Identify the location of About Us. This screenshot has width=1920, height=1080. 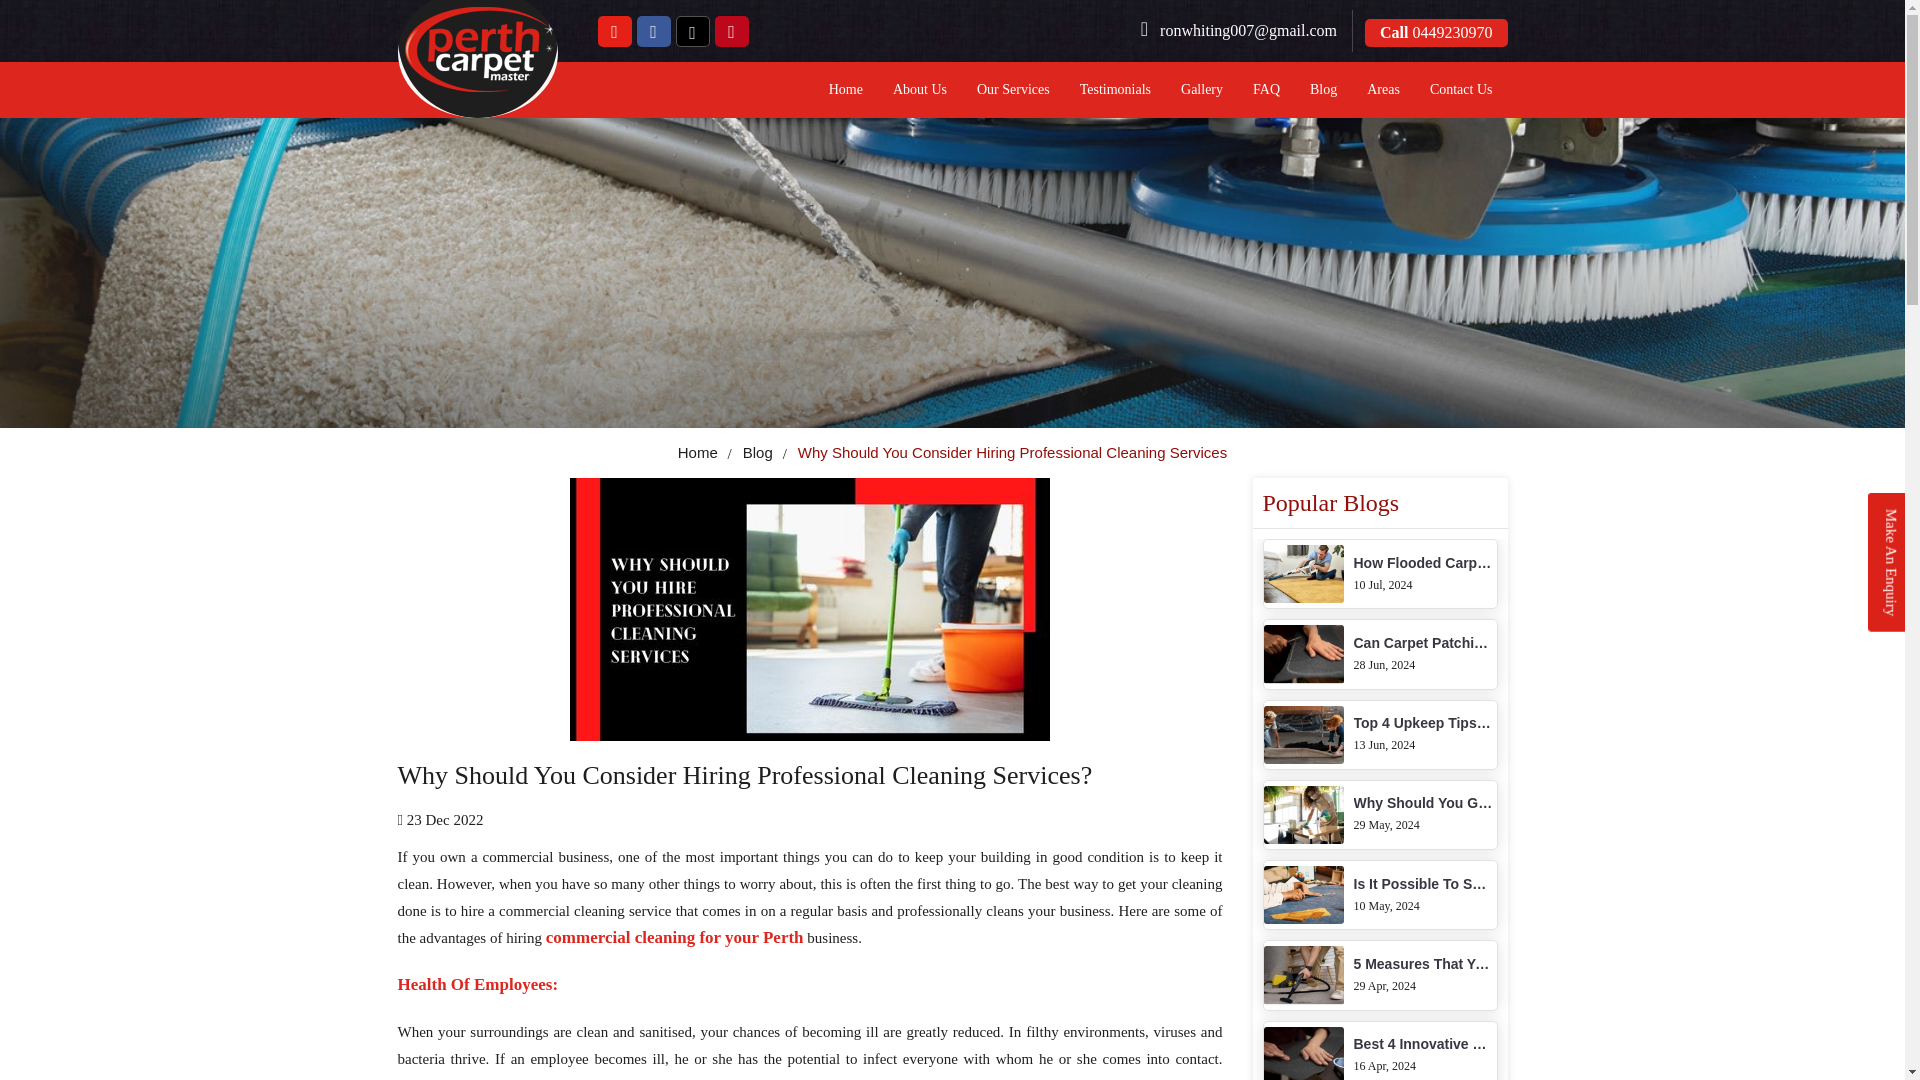
(1322, 89).